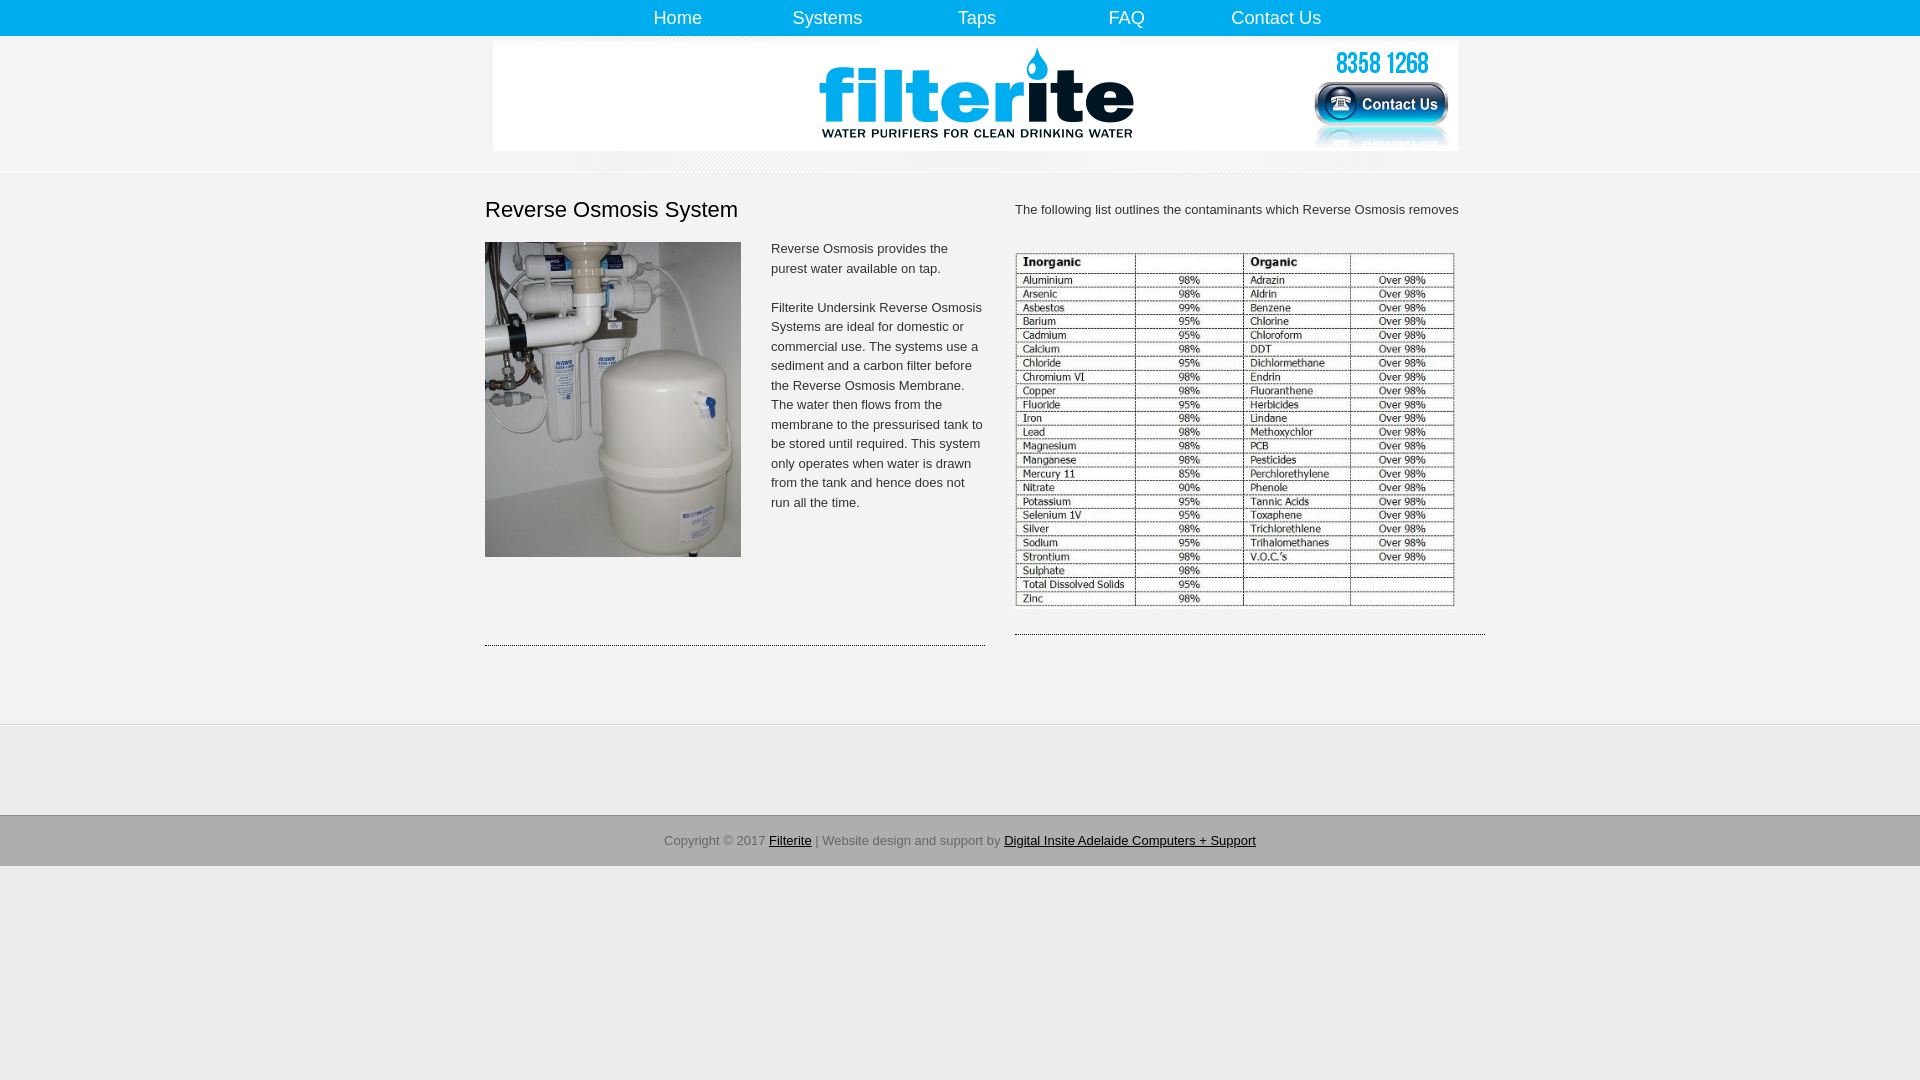  What do you see at coordinates (827, 18) in the screenshot?
I see `Systems` at bounding box center [827, 18].